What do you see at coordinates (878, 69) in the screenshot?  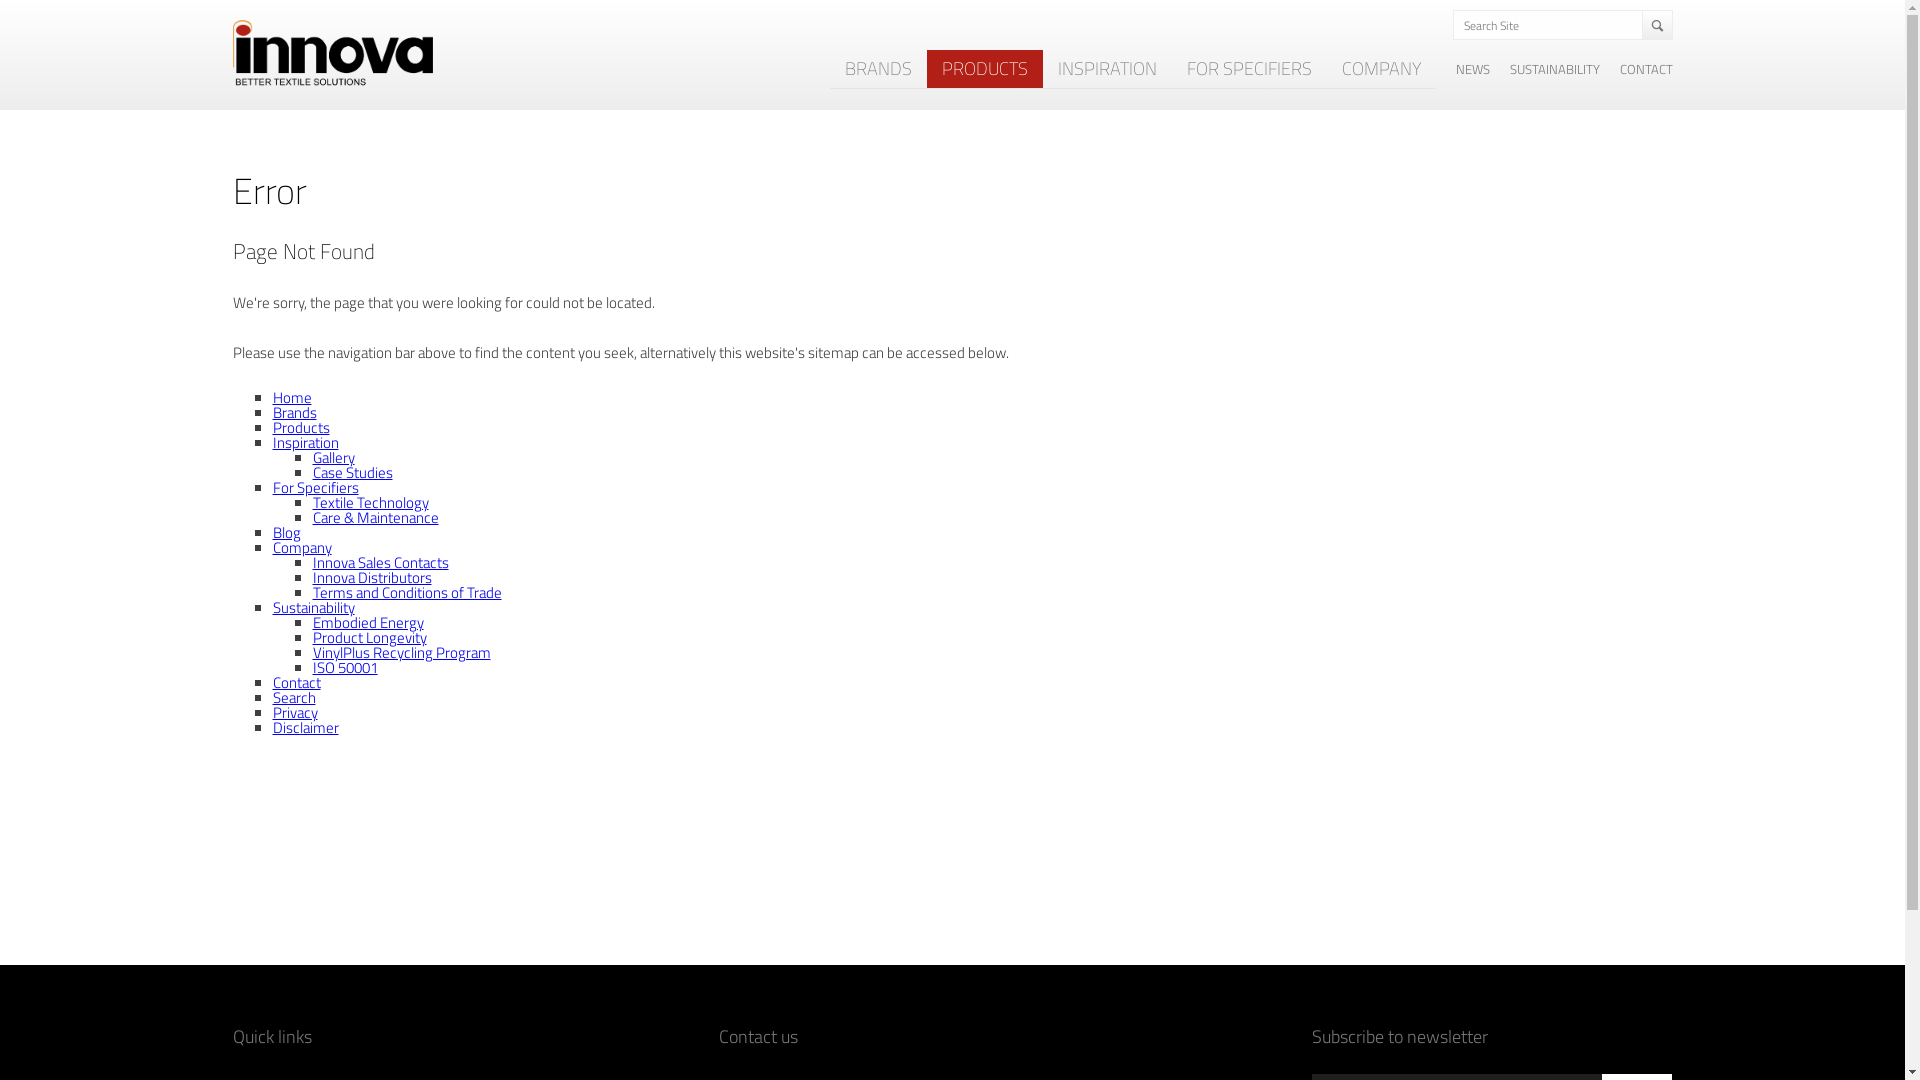 I see `BRANDS` at bounding box center [878, 69].